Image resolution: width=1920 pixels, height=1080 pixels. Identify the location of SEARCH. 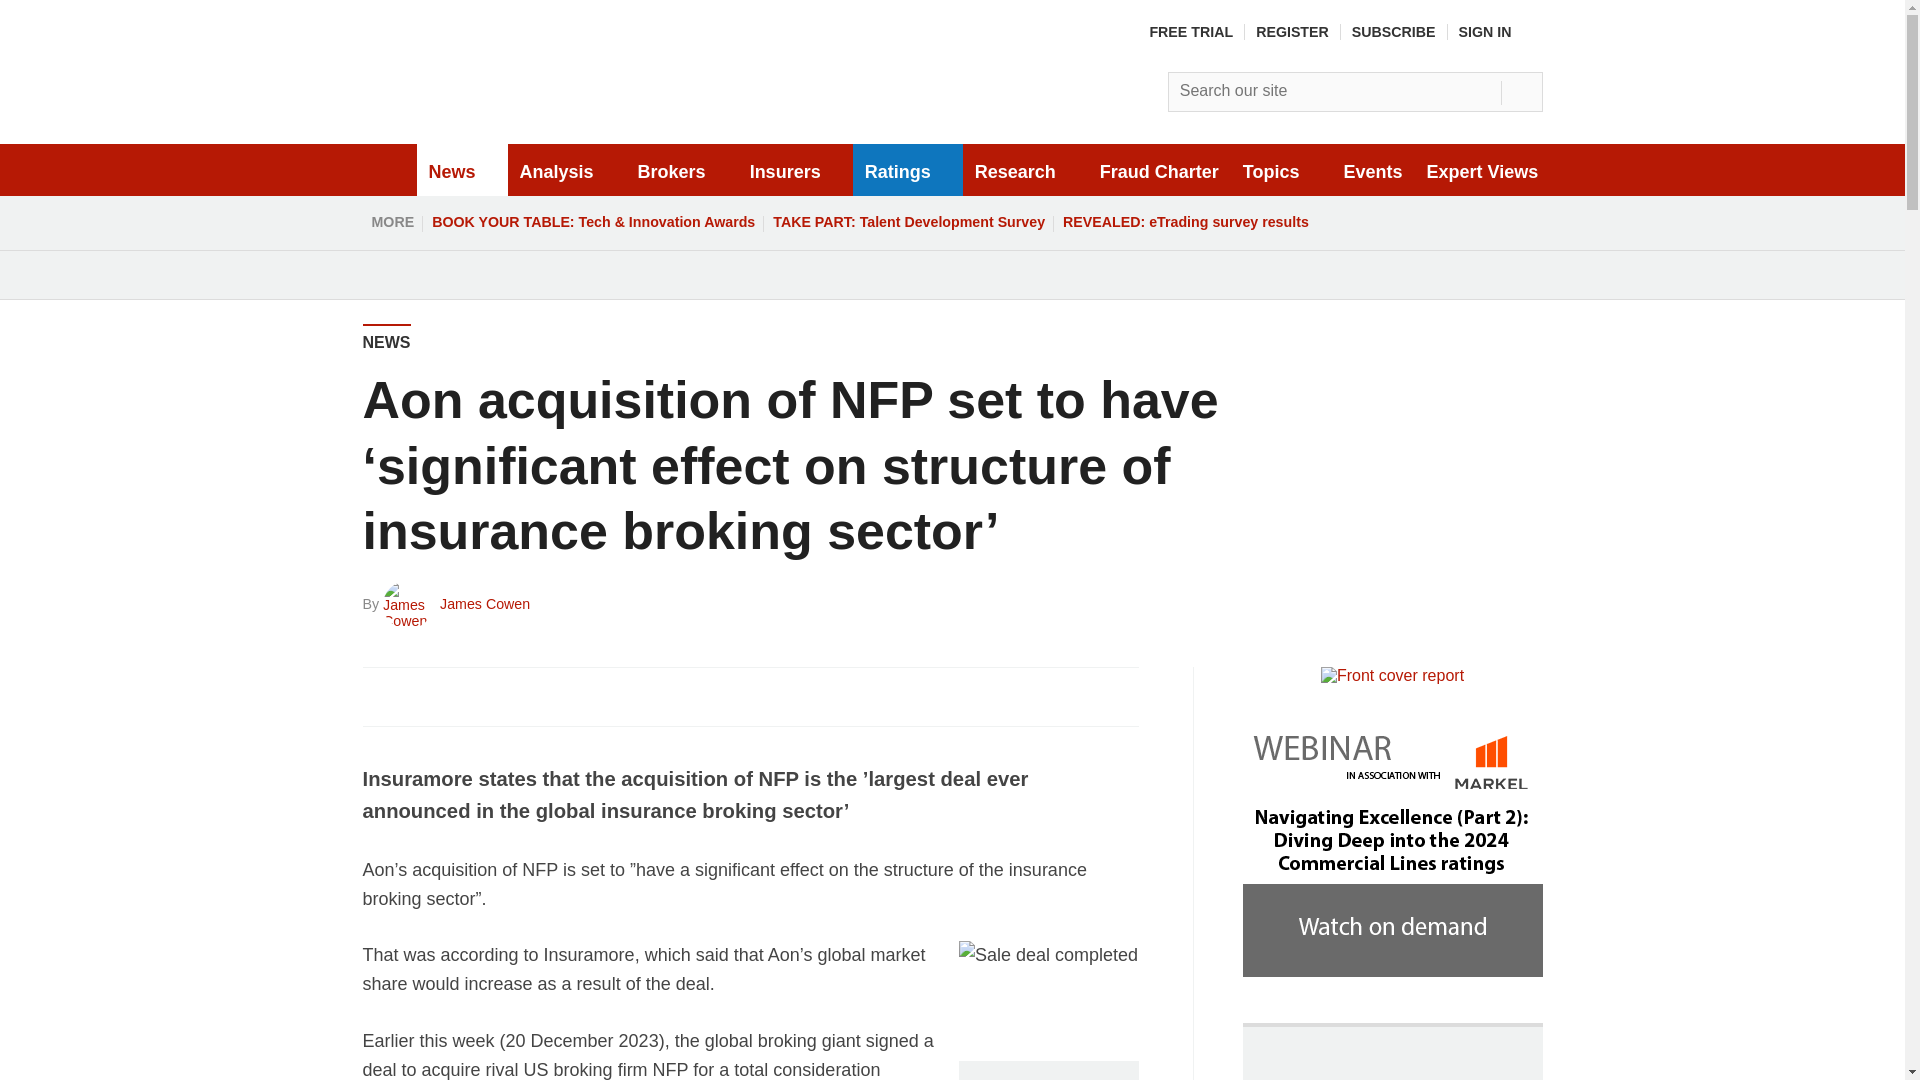
(1521, 92).